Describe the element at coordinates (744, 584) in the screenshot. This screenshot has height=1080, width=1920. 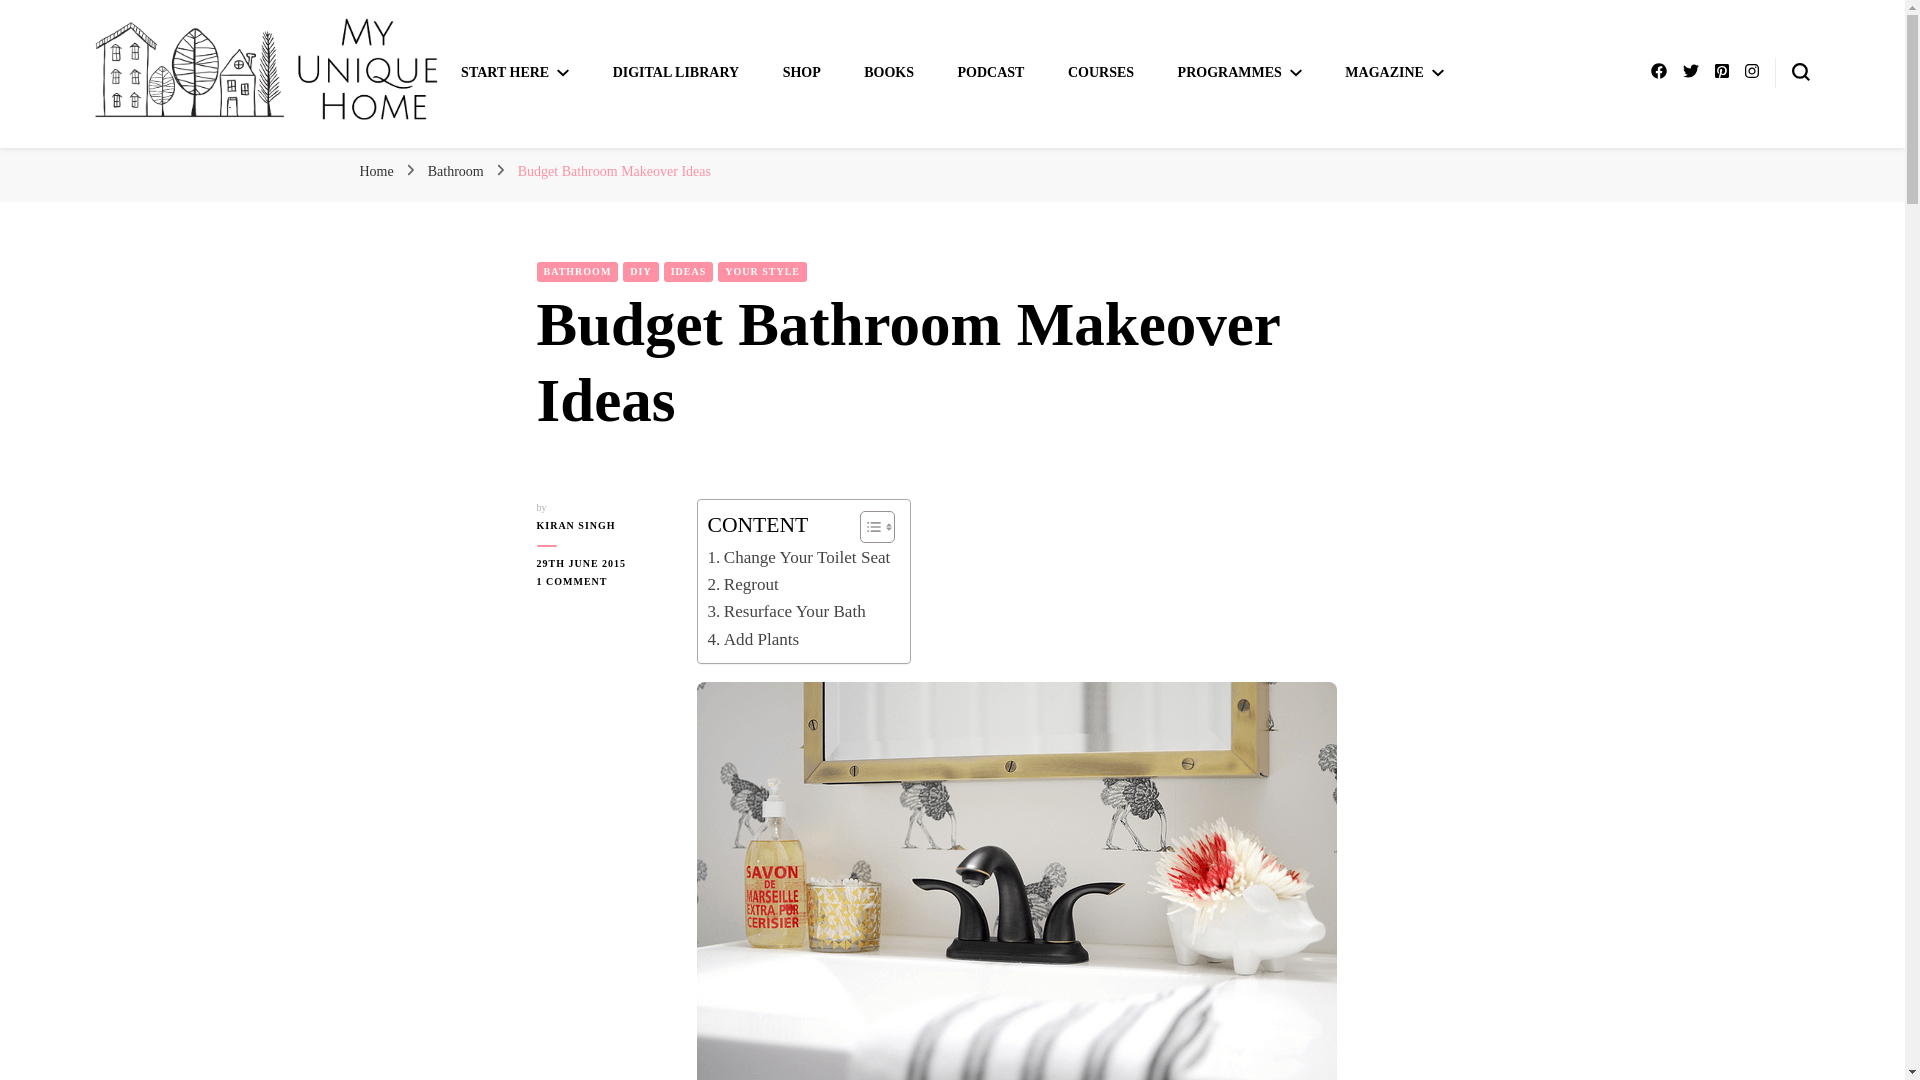
I see `Regrout` at that location.